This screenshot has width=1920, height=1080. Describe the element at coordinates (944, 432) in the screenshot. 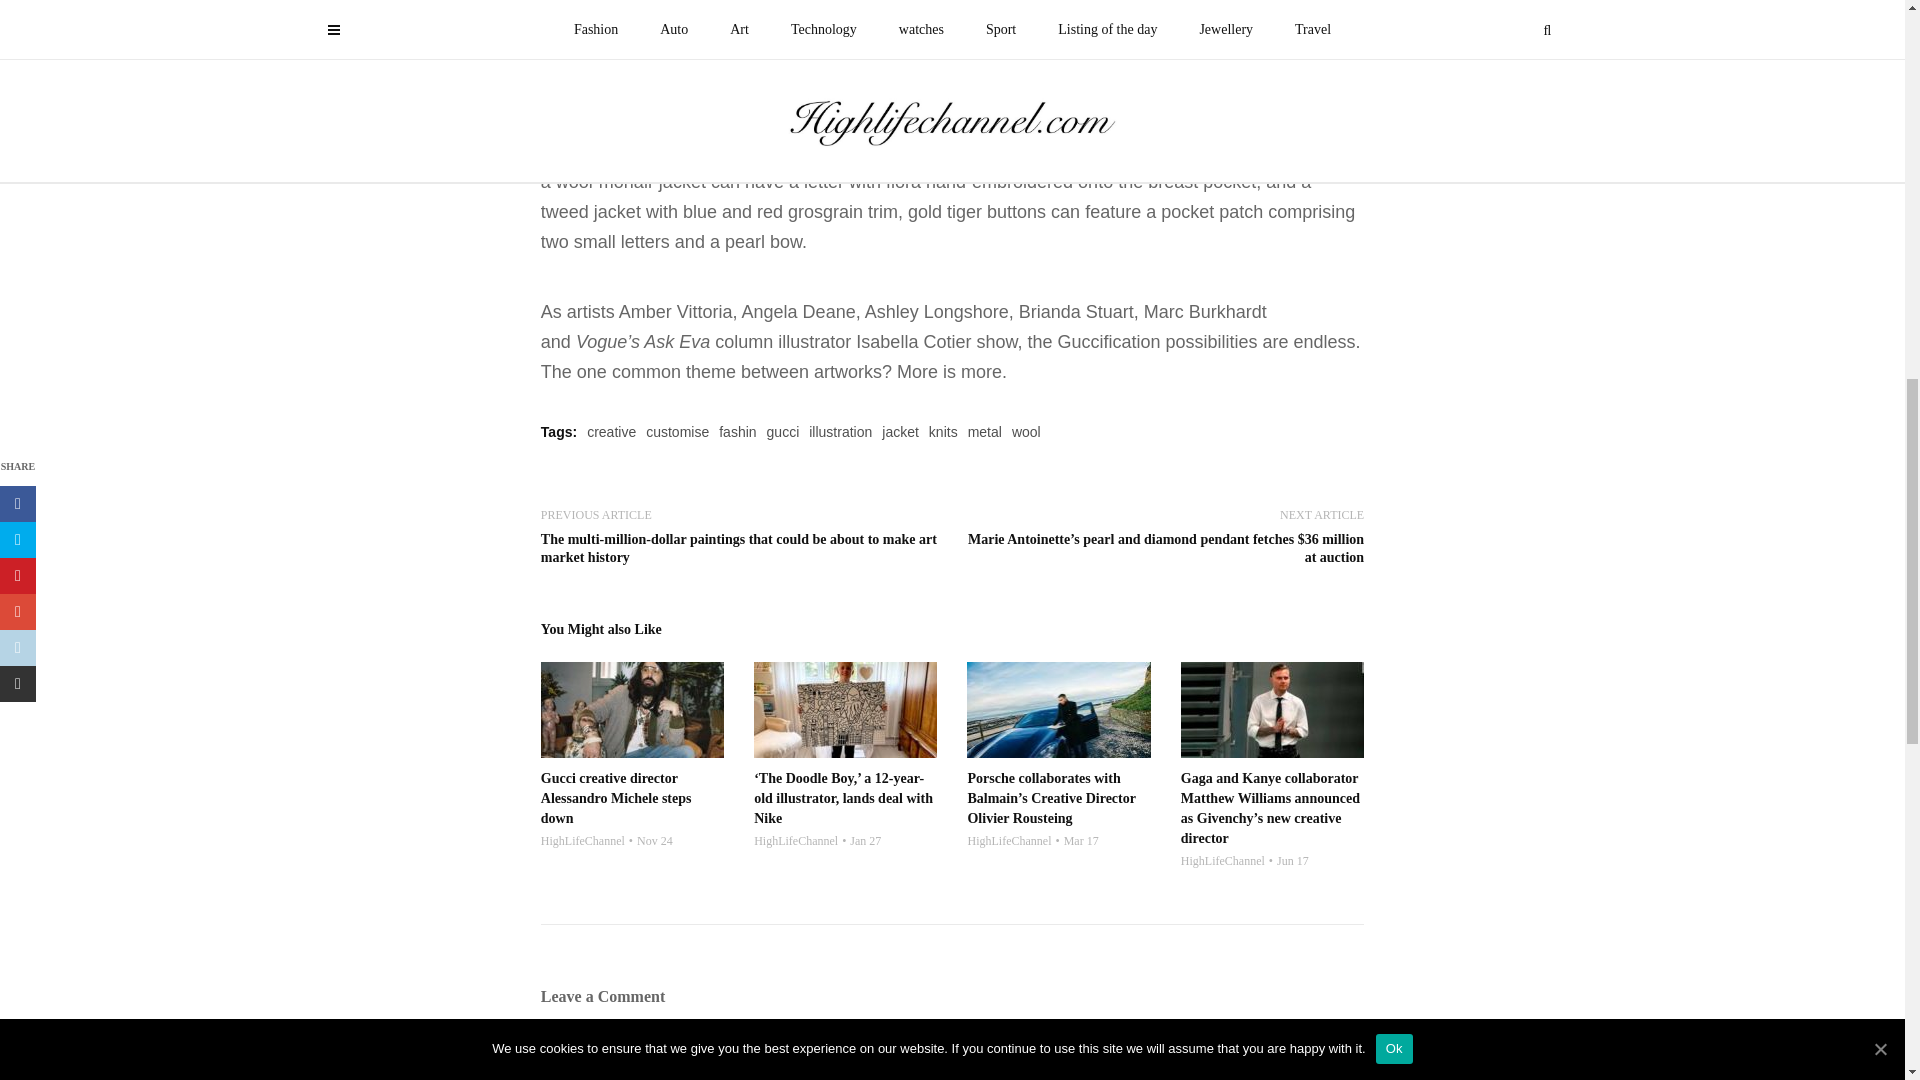

I see `knits` at that location.